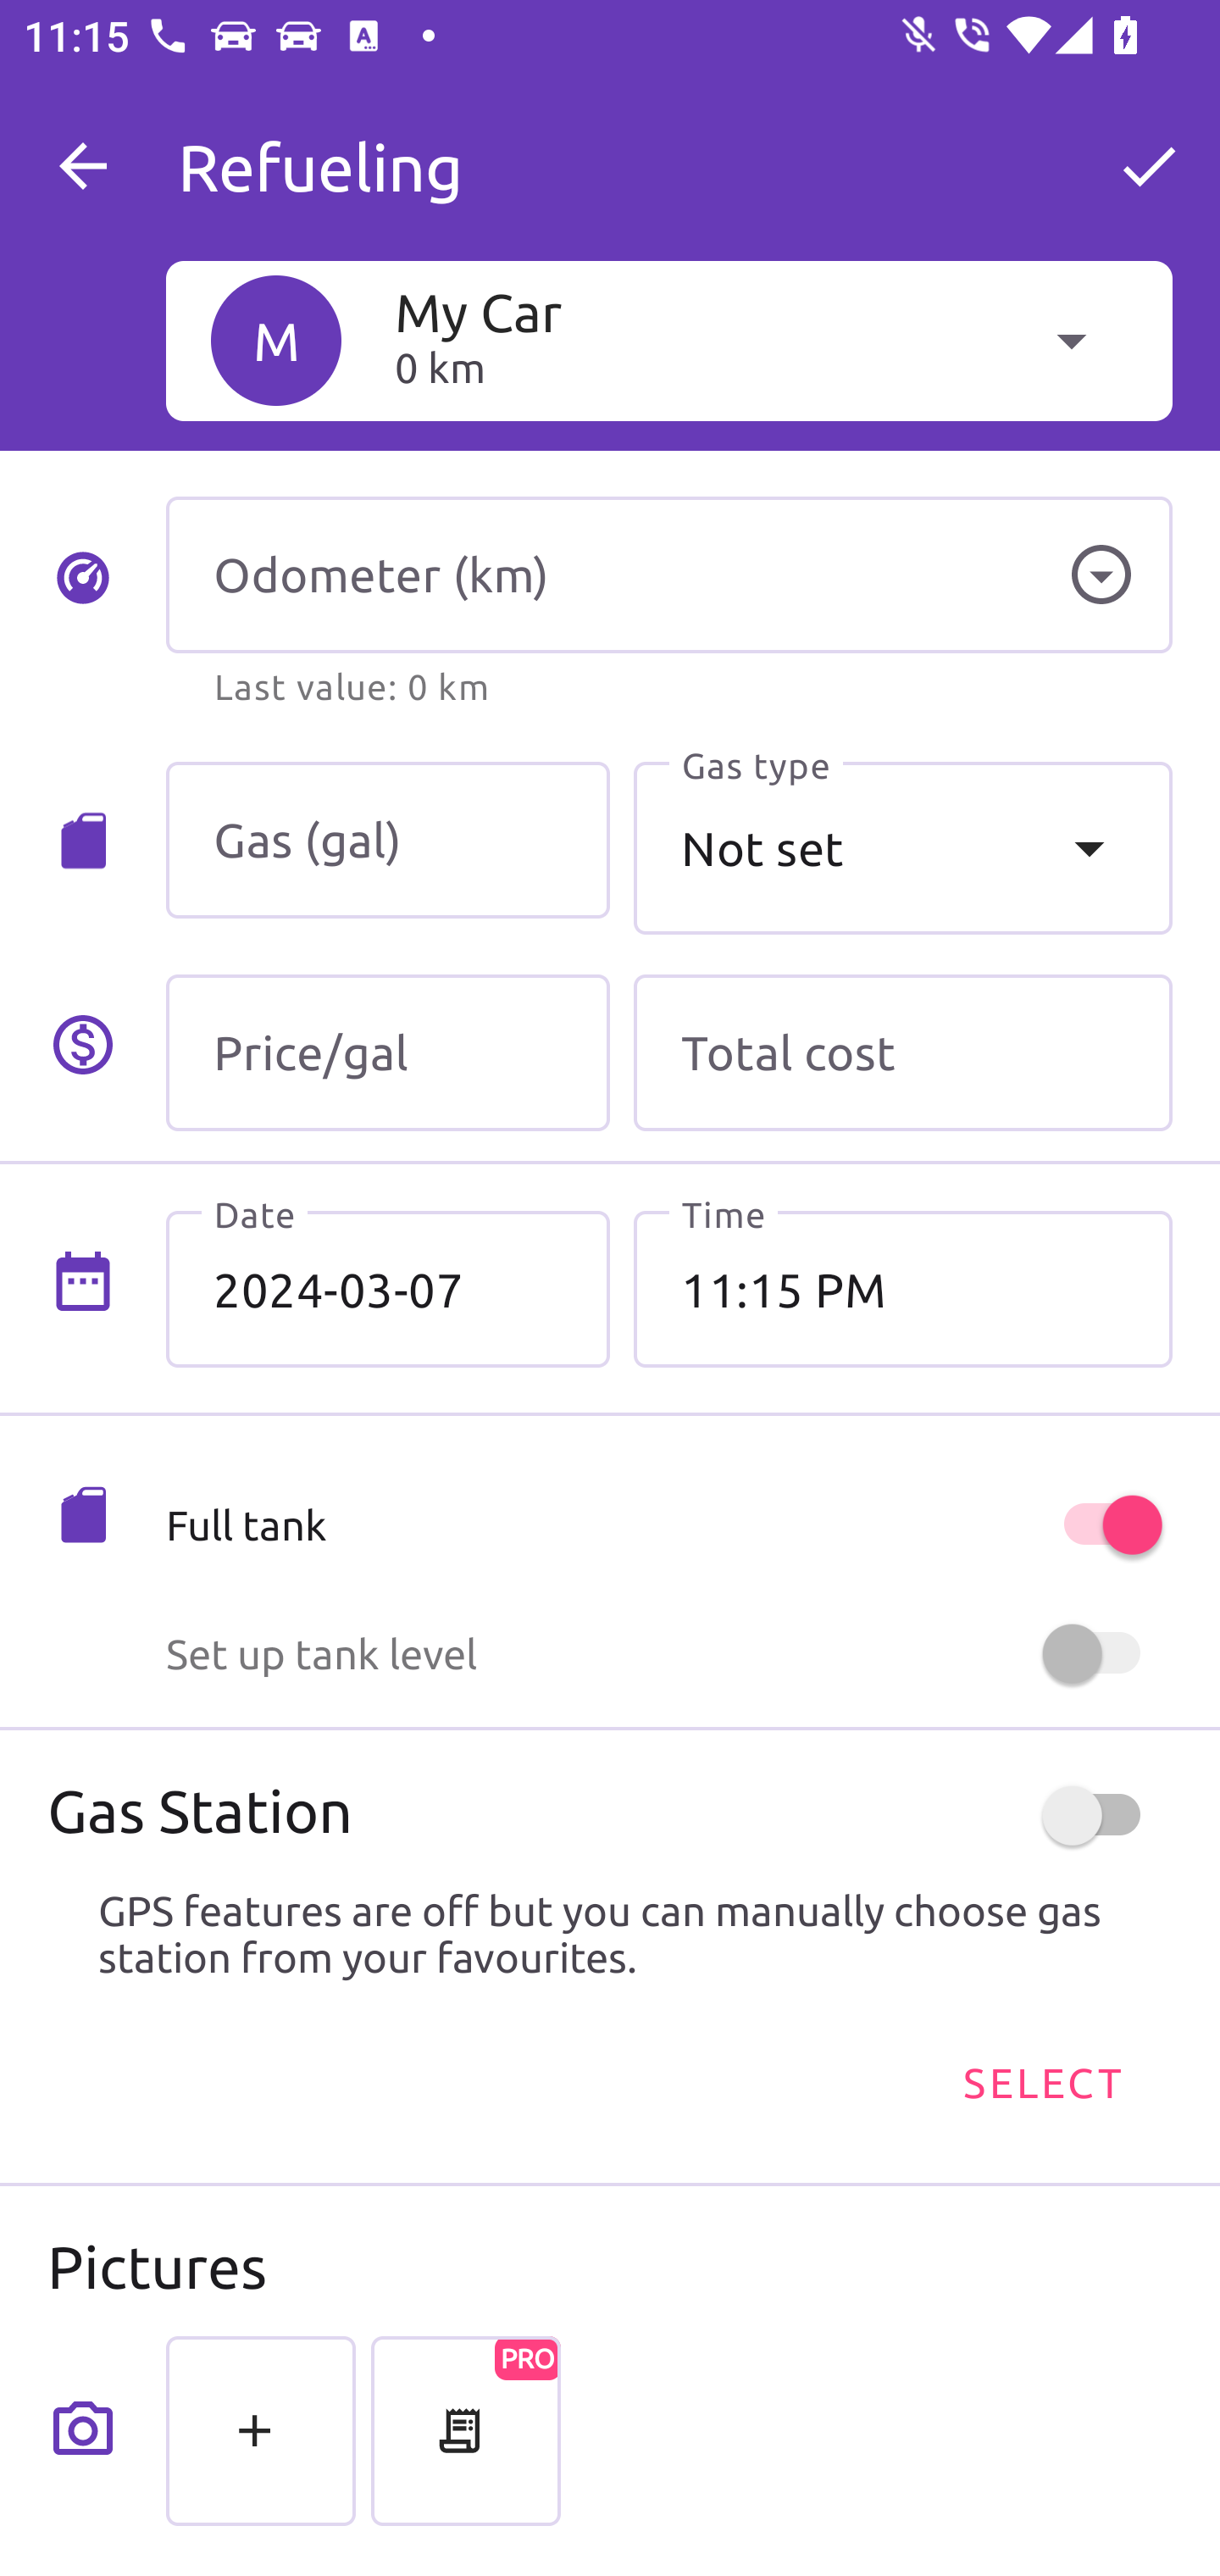 This screenshot has height=2576, width=1220. What do you see at coordinates (83, 166) in the screenshot?
I see `Navigate up` at bounding box center [83, 166].